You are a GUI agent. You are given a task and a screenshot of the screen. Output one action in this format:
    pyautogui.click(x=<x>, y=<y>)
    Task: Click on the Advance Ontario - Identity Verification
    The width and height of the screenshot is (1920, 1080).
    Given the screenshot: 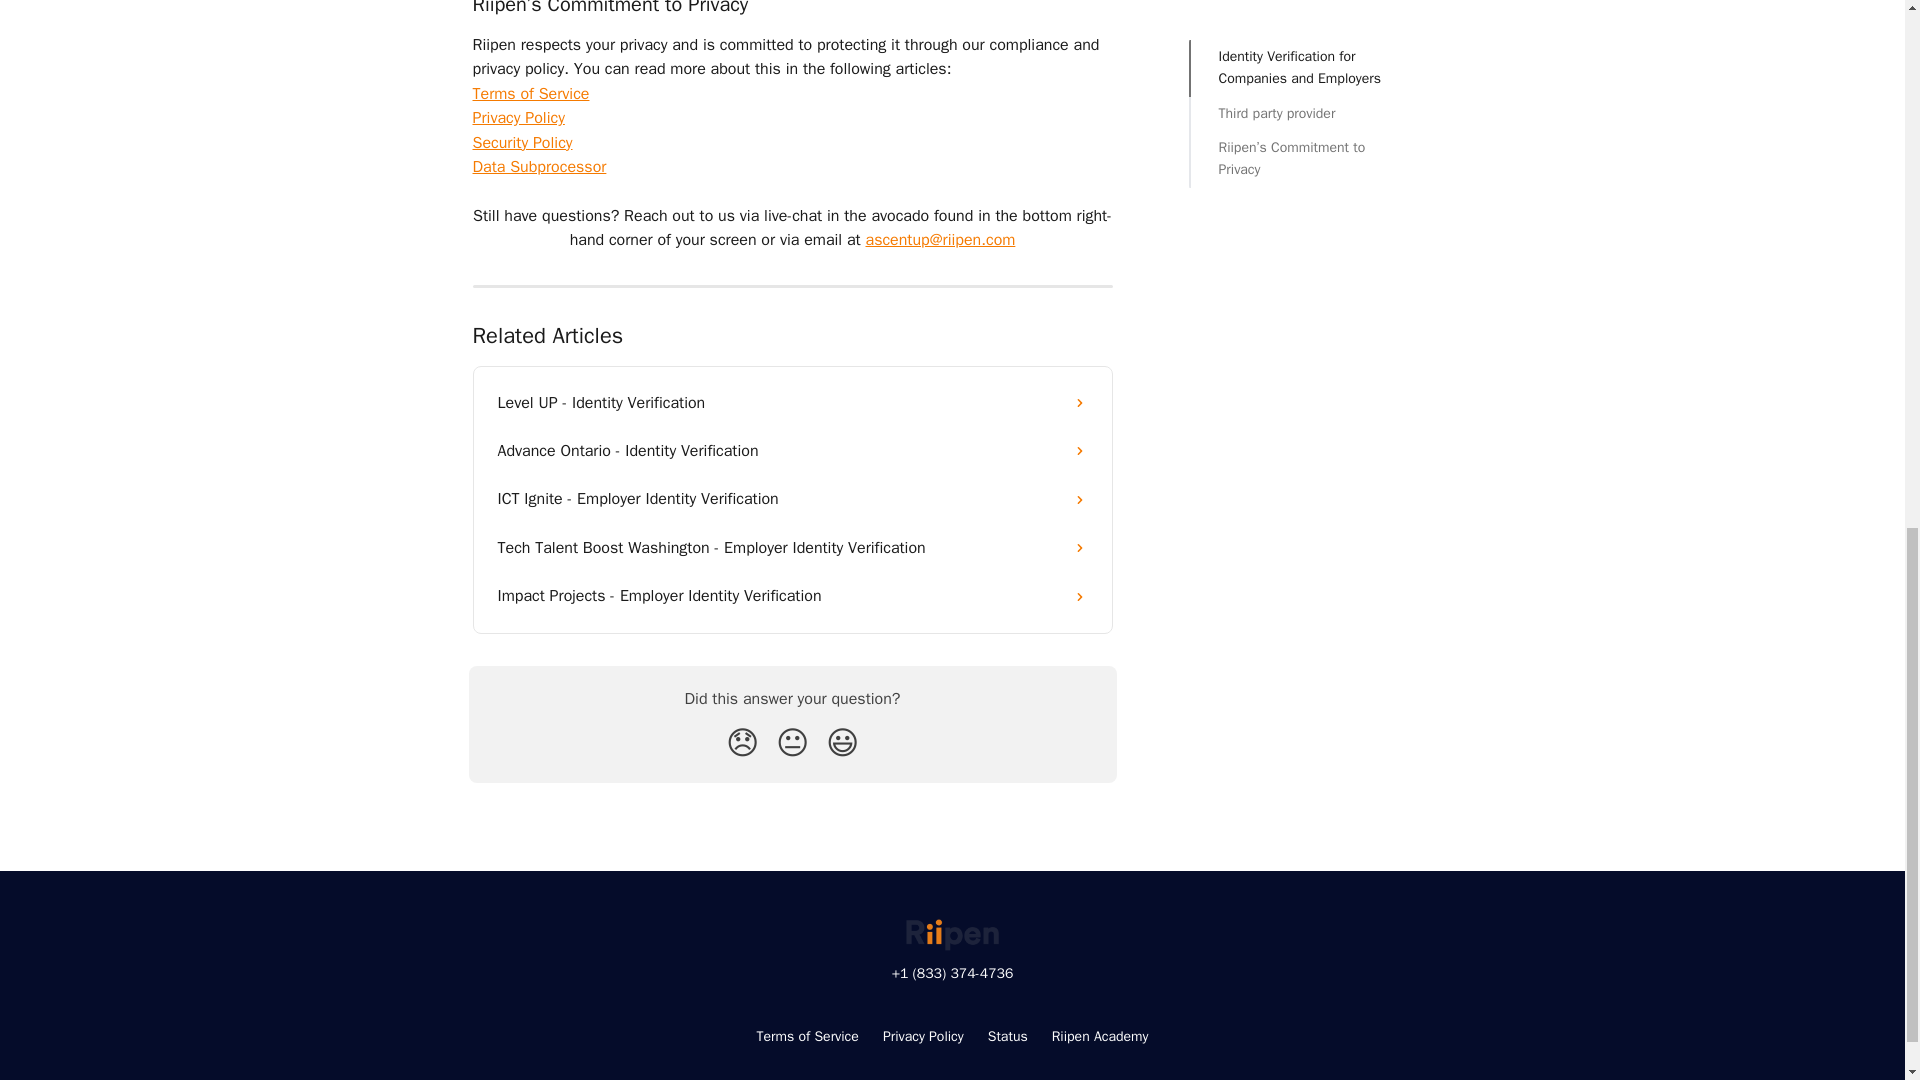 What is the action you would take?
    pyautogui.click(x=792, y=450)
    